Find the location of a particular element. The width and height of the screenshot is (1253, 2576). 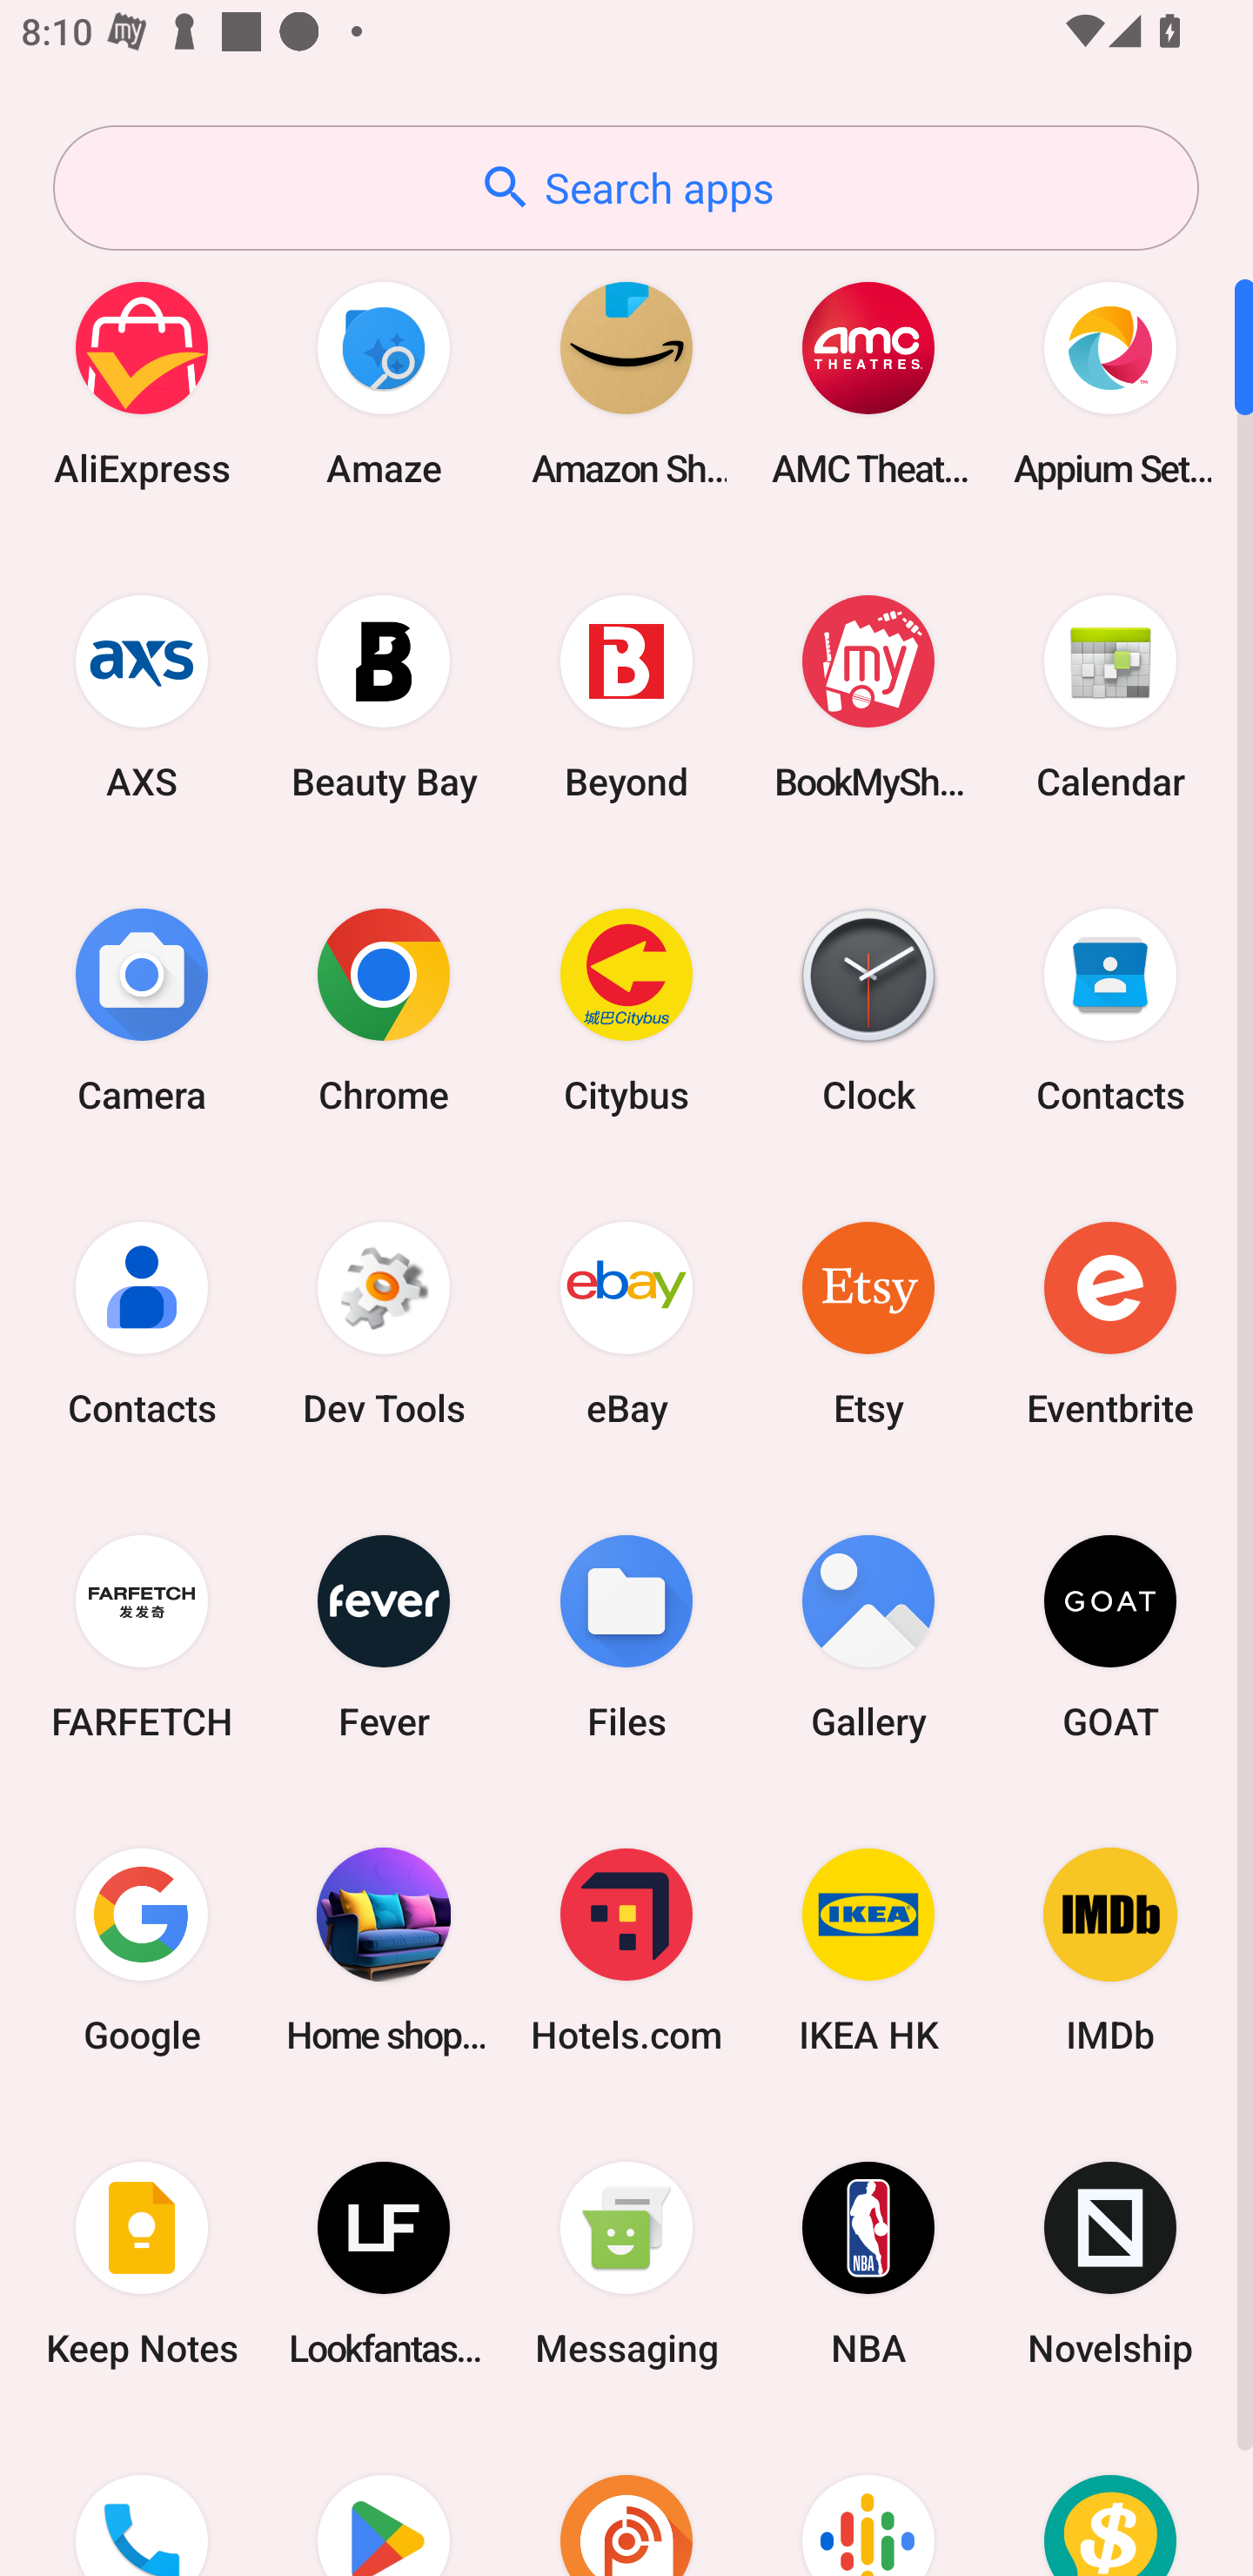

NBA is located at coordinates (868, 2264).